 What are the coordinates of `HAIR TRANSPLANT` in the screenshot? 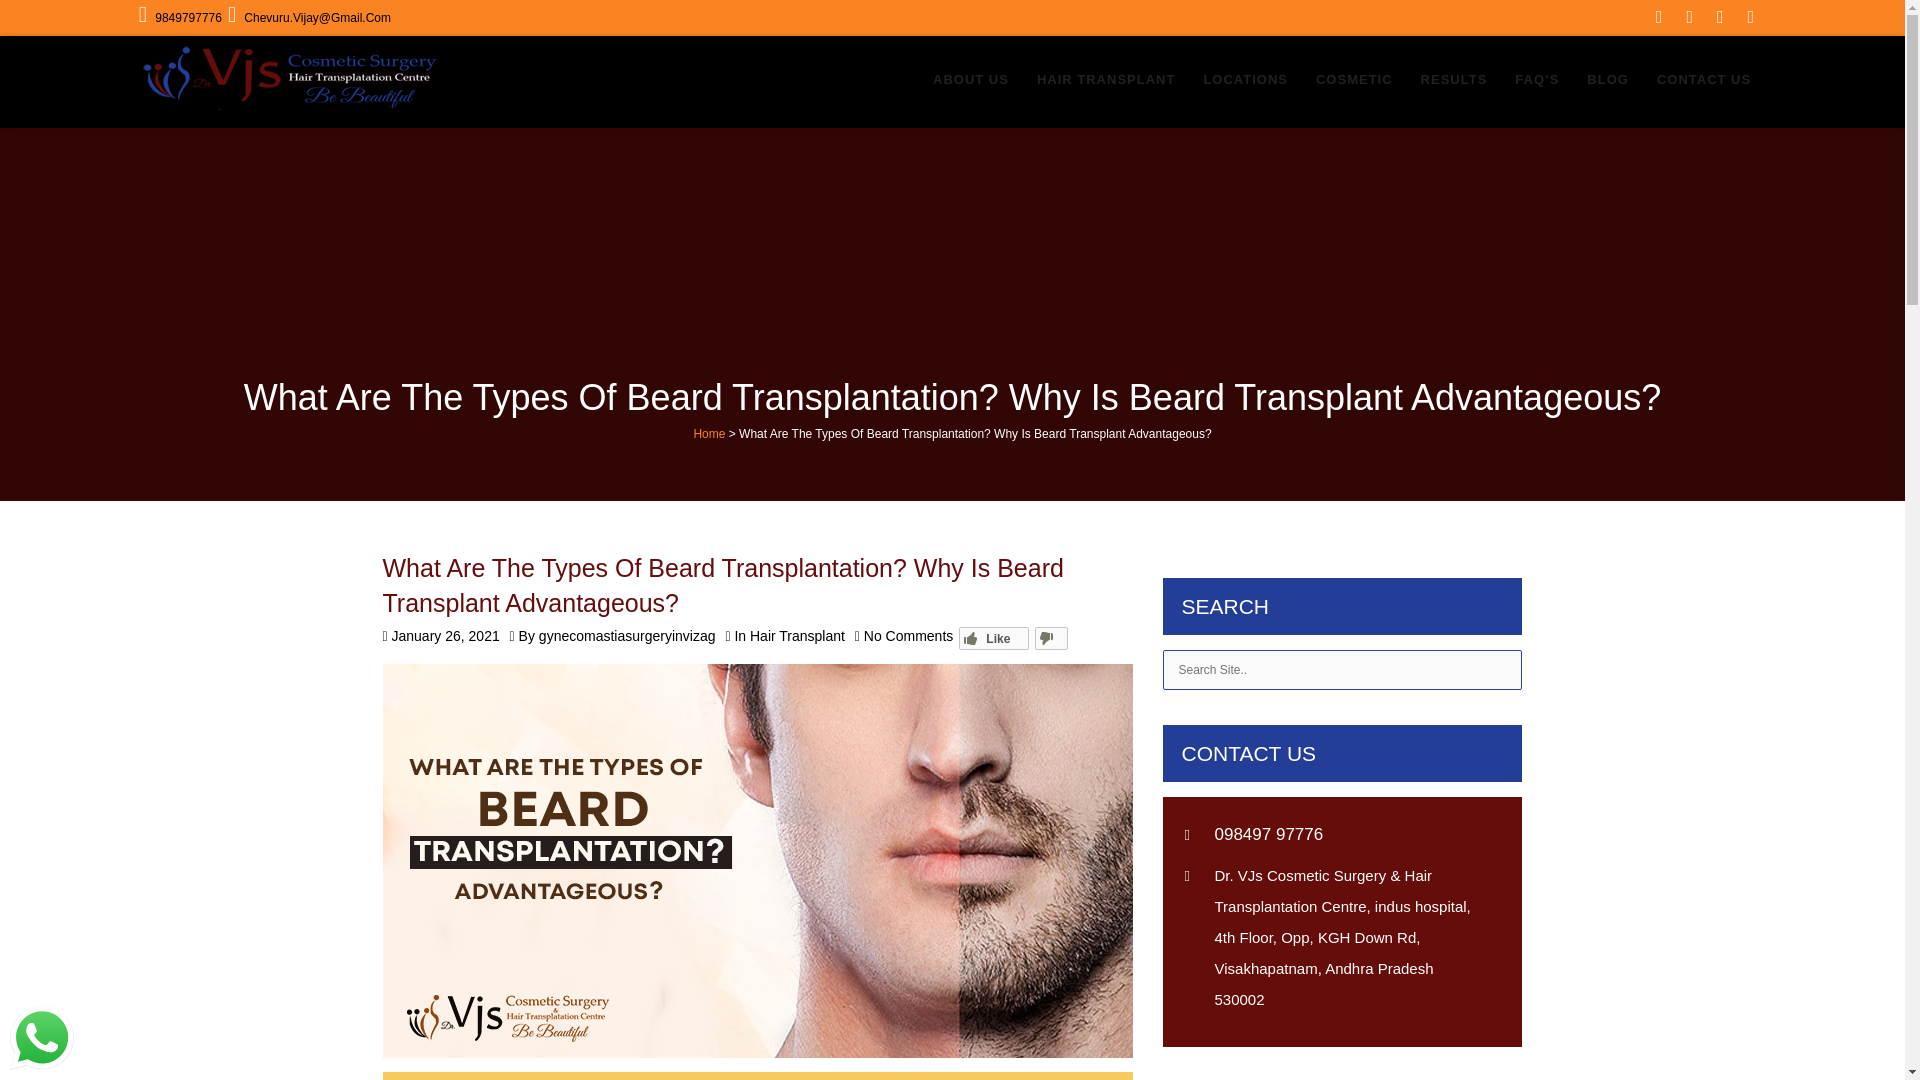 It's located at (1106, 81).